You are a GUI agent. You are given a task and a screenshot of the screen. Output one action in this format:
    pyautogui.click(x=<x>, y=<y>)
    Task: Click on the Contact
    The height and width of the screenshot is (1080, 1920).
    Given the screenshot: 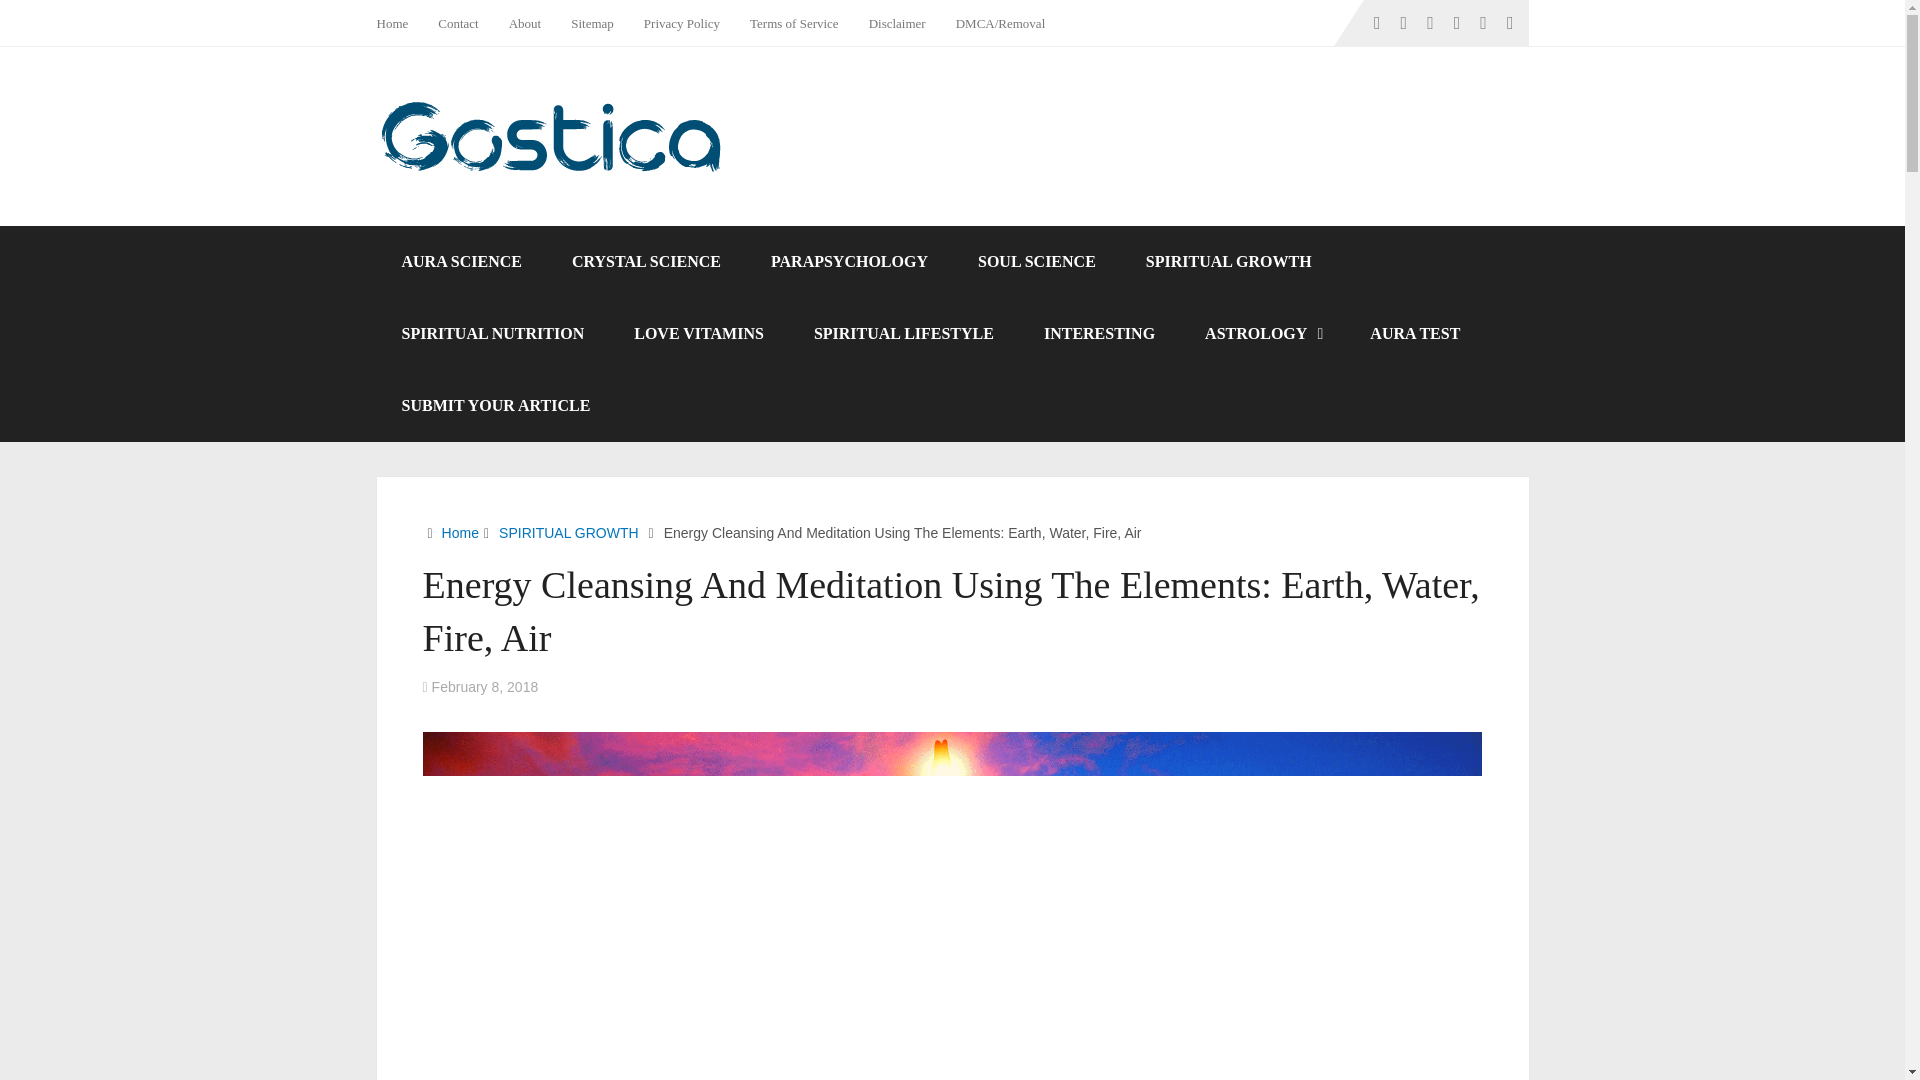 What is the action you would take?
    pyautogui.click(x=458, y=23)
    